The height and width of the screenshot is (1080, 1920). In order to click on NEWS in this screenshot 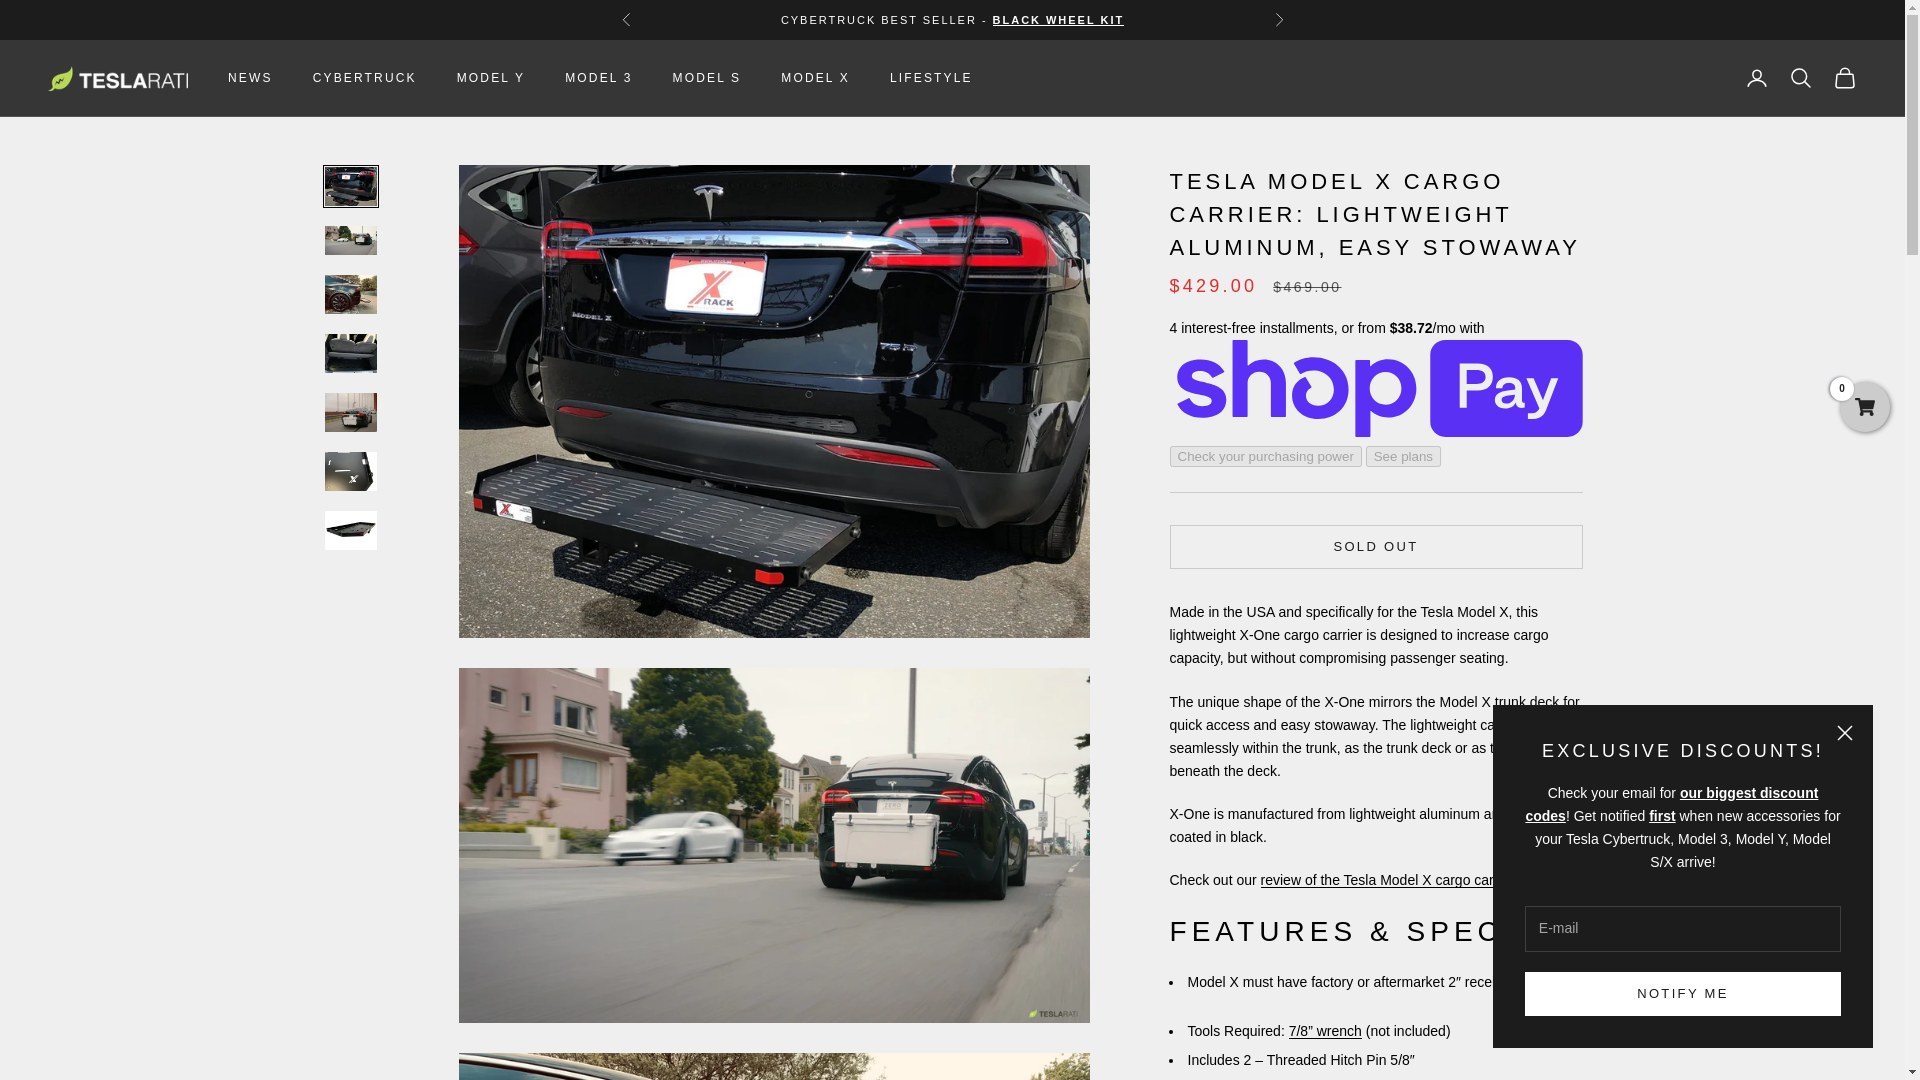, I will do `click(250, 78)`.